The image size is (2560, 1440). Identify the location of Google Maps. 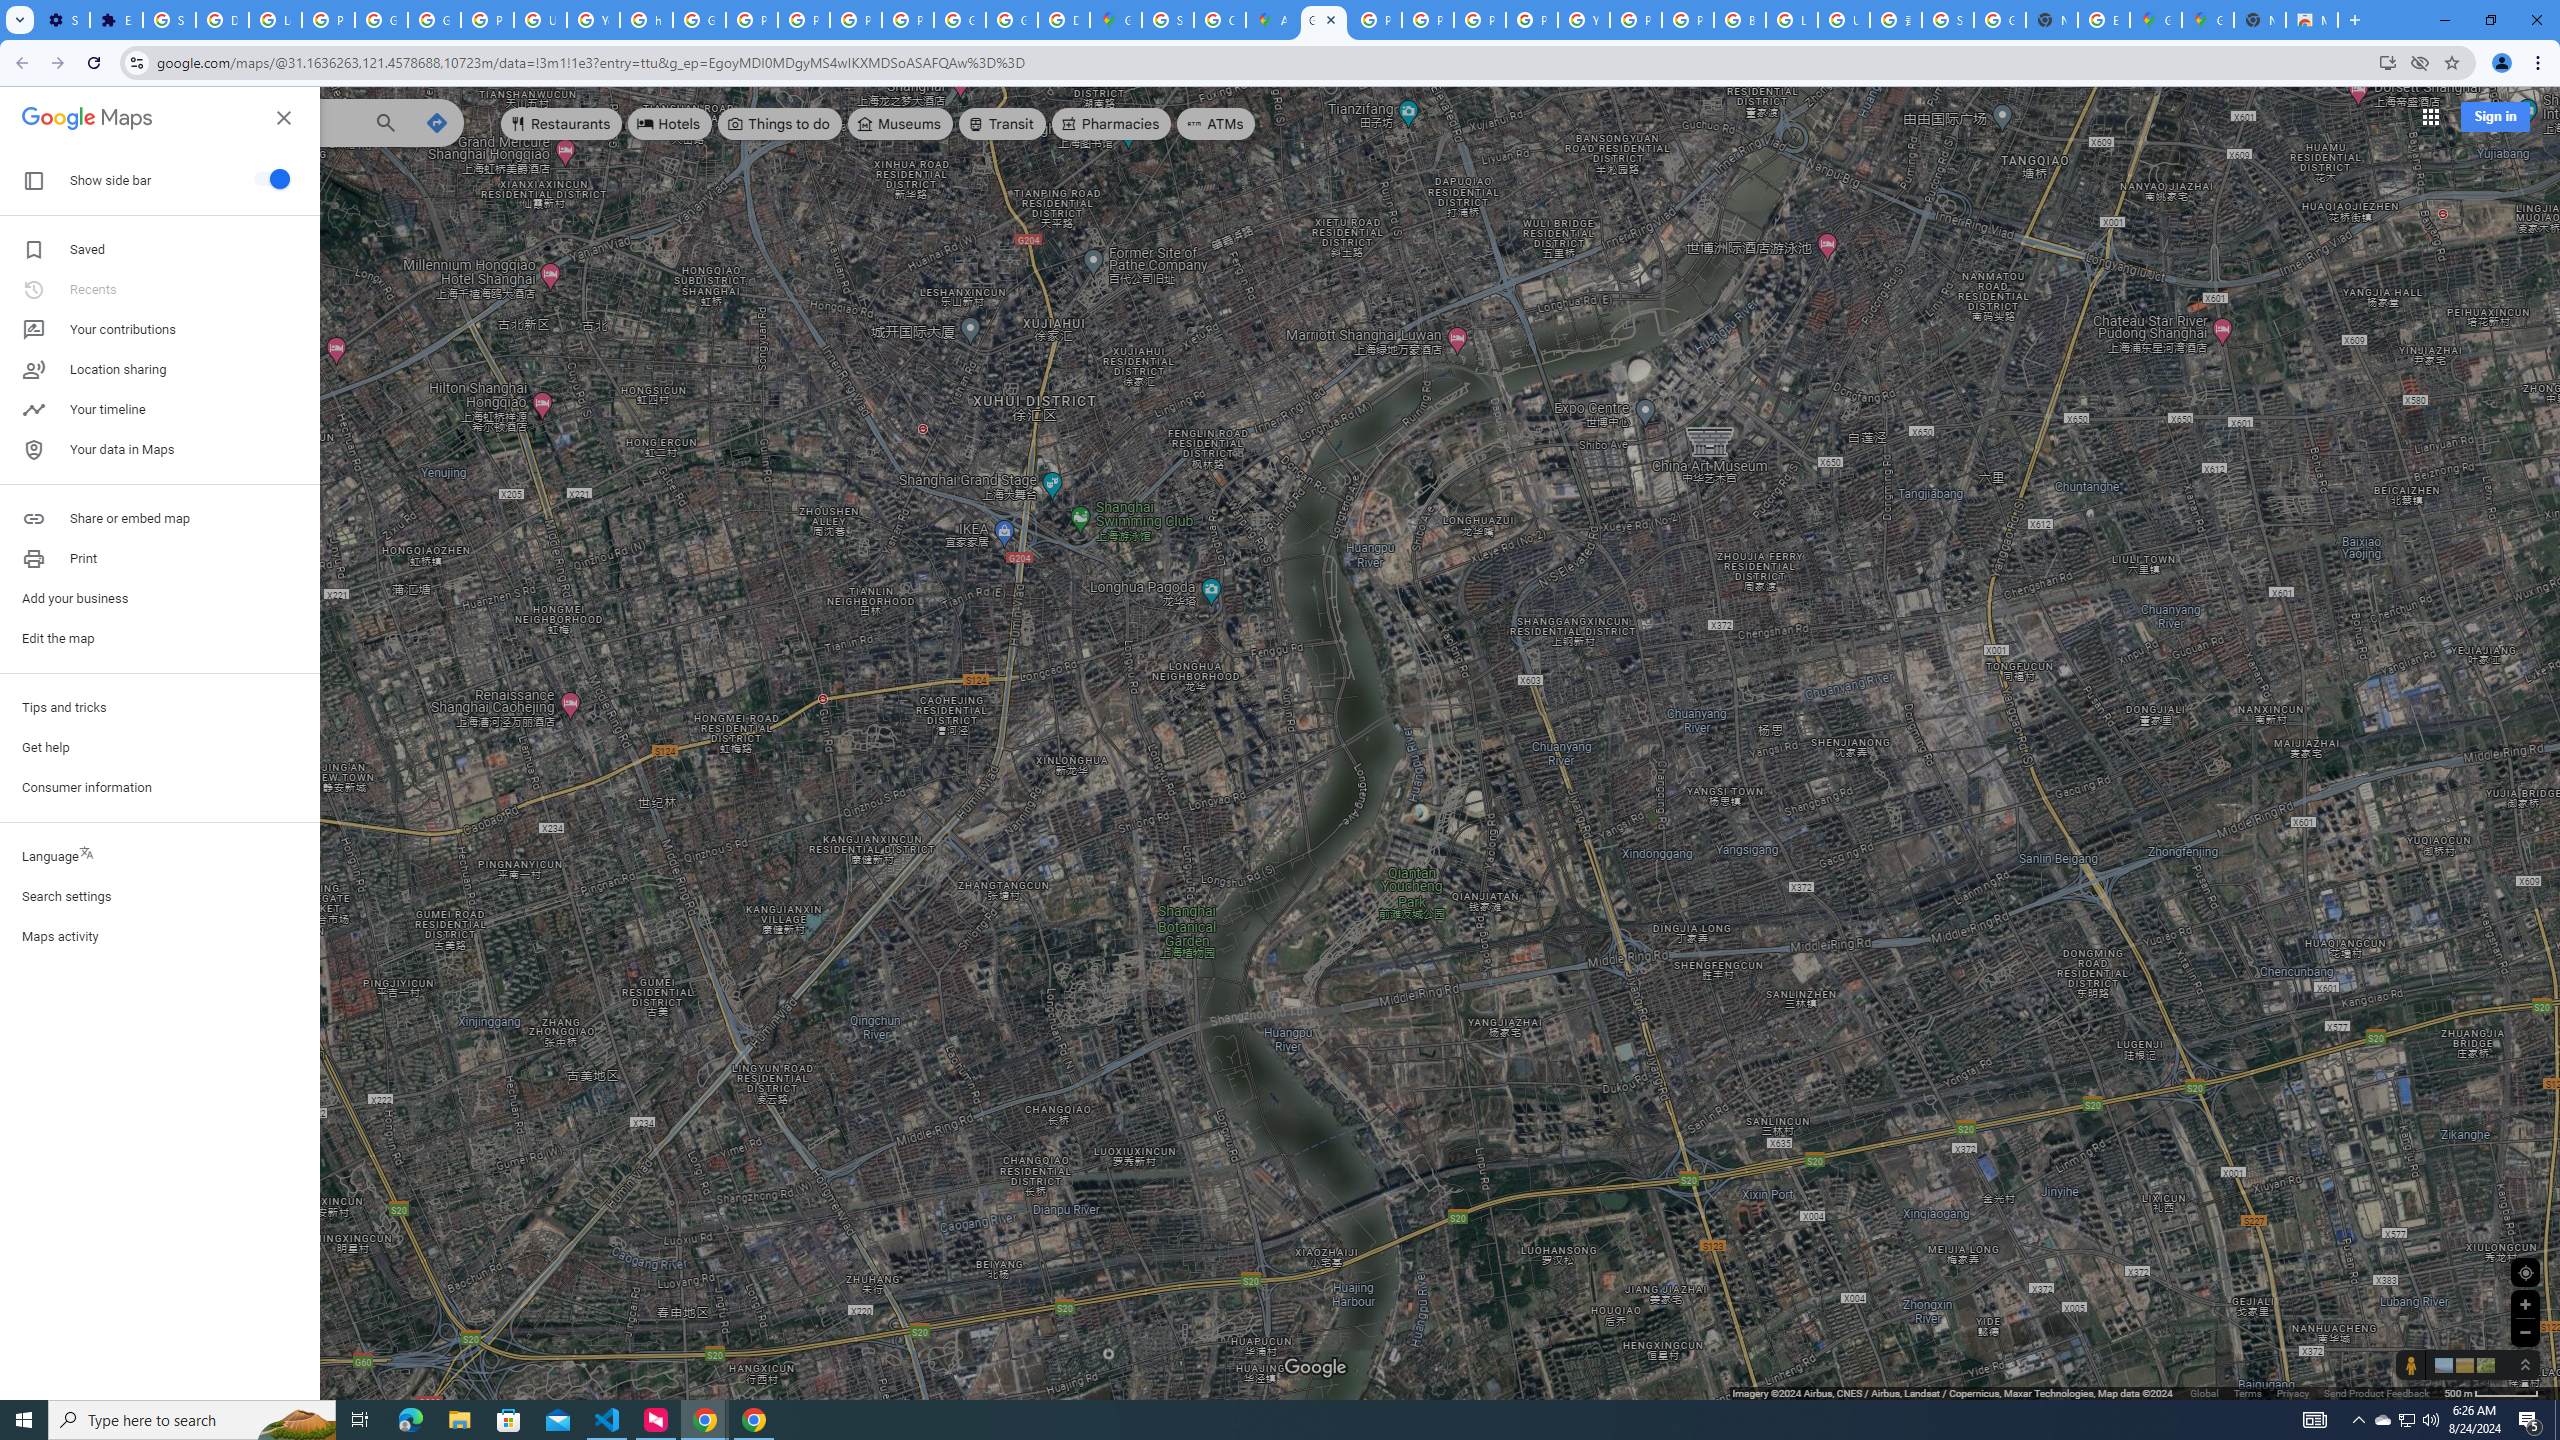
(1116, 20).